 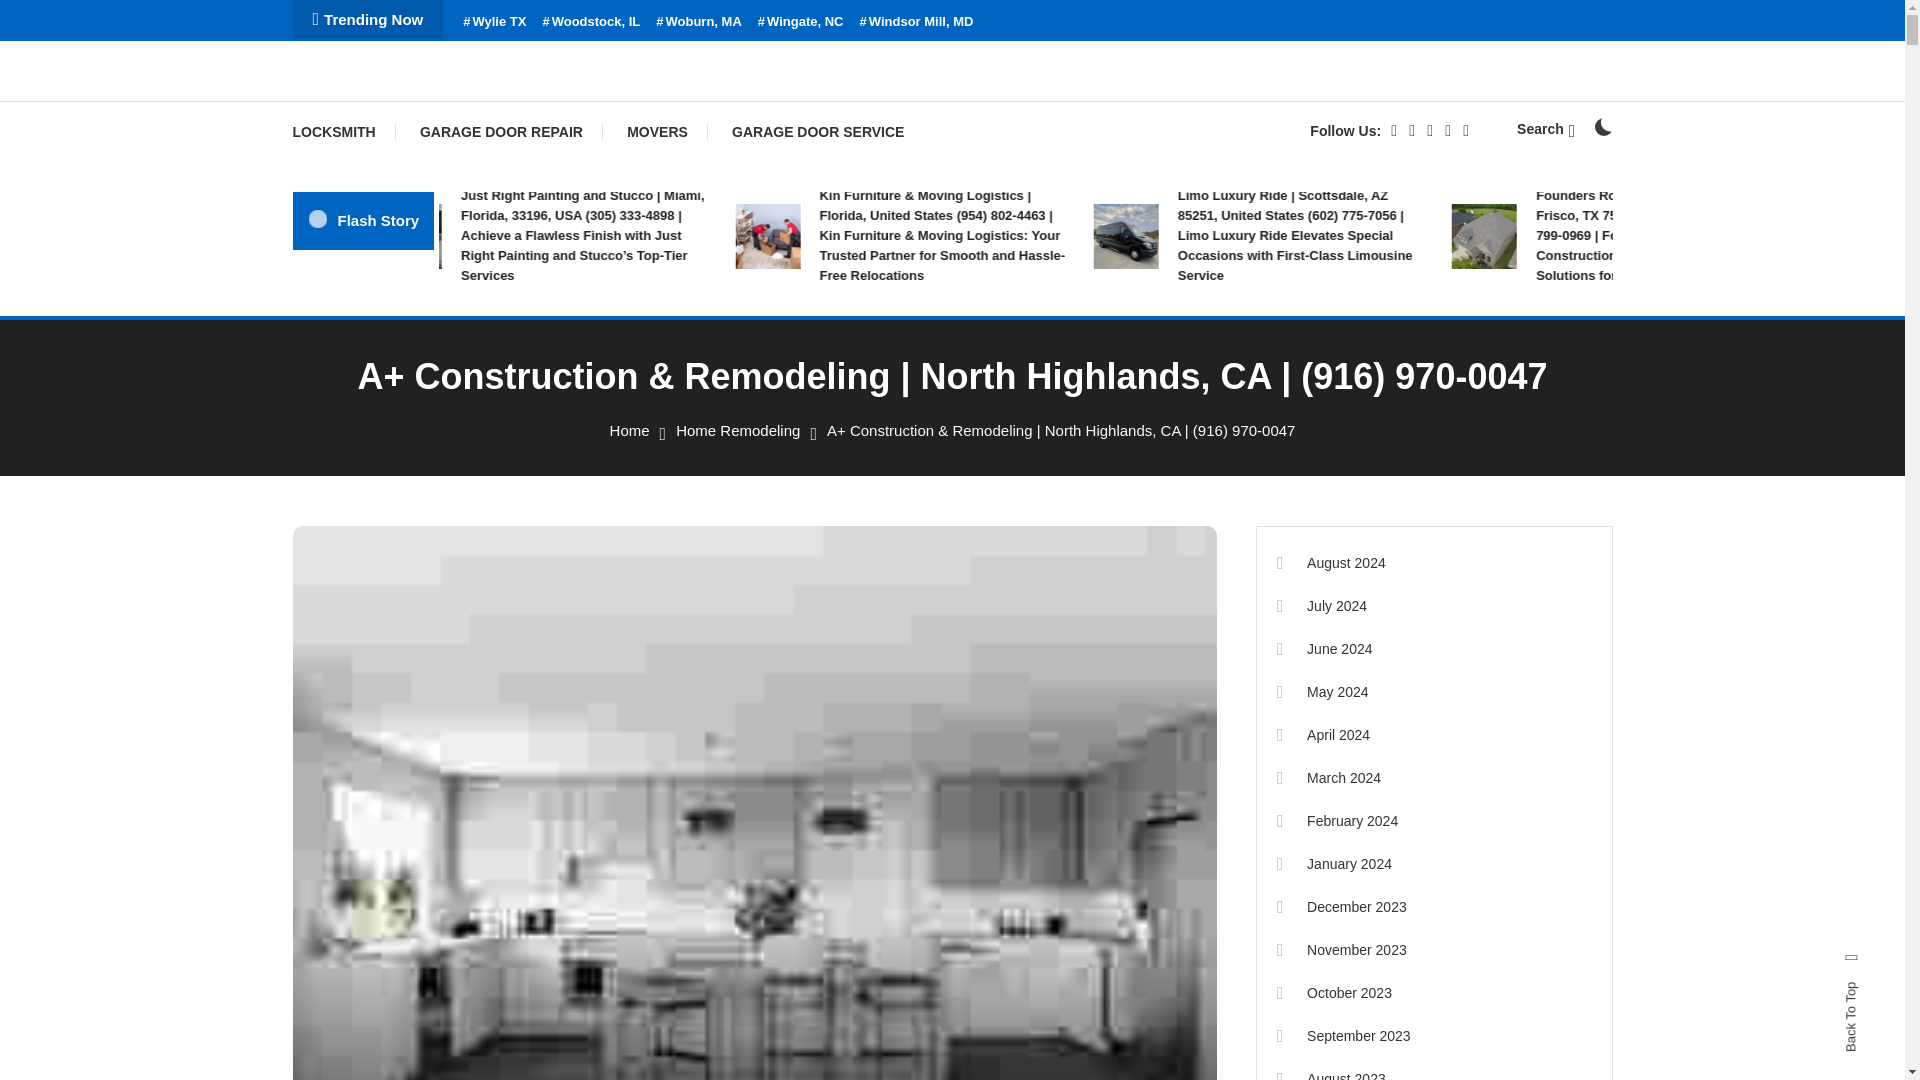 I want to click on Wylie TX, so click(x=494, y=22).